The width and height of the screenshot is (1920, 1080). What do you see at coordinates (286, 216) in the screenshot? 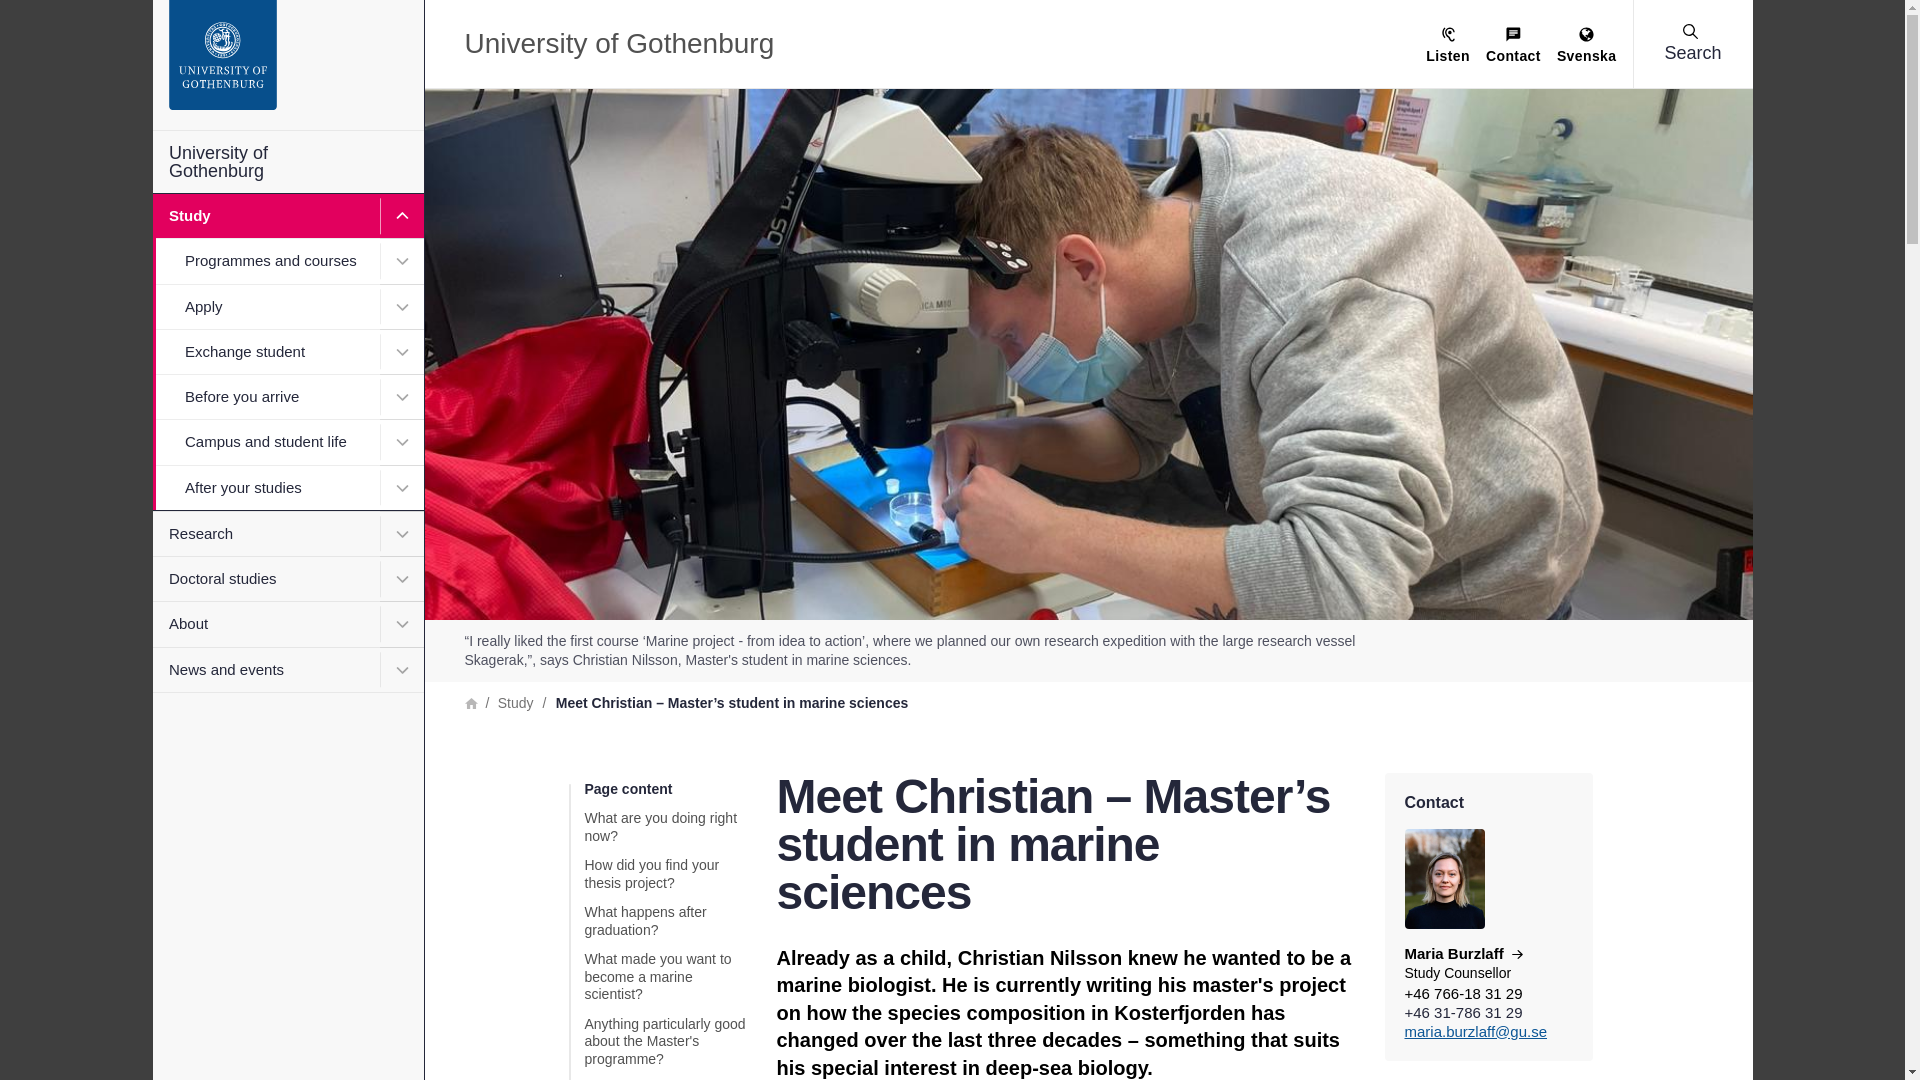
I see `Study` at bounding box center [286, 216].